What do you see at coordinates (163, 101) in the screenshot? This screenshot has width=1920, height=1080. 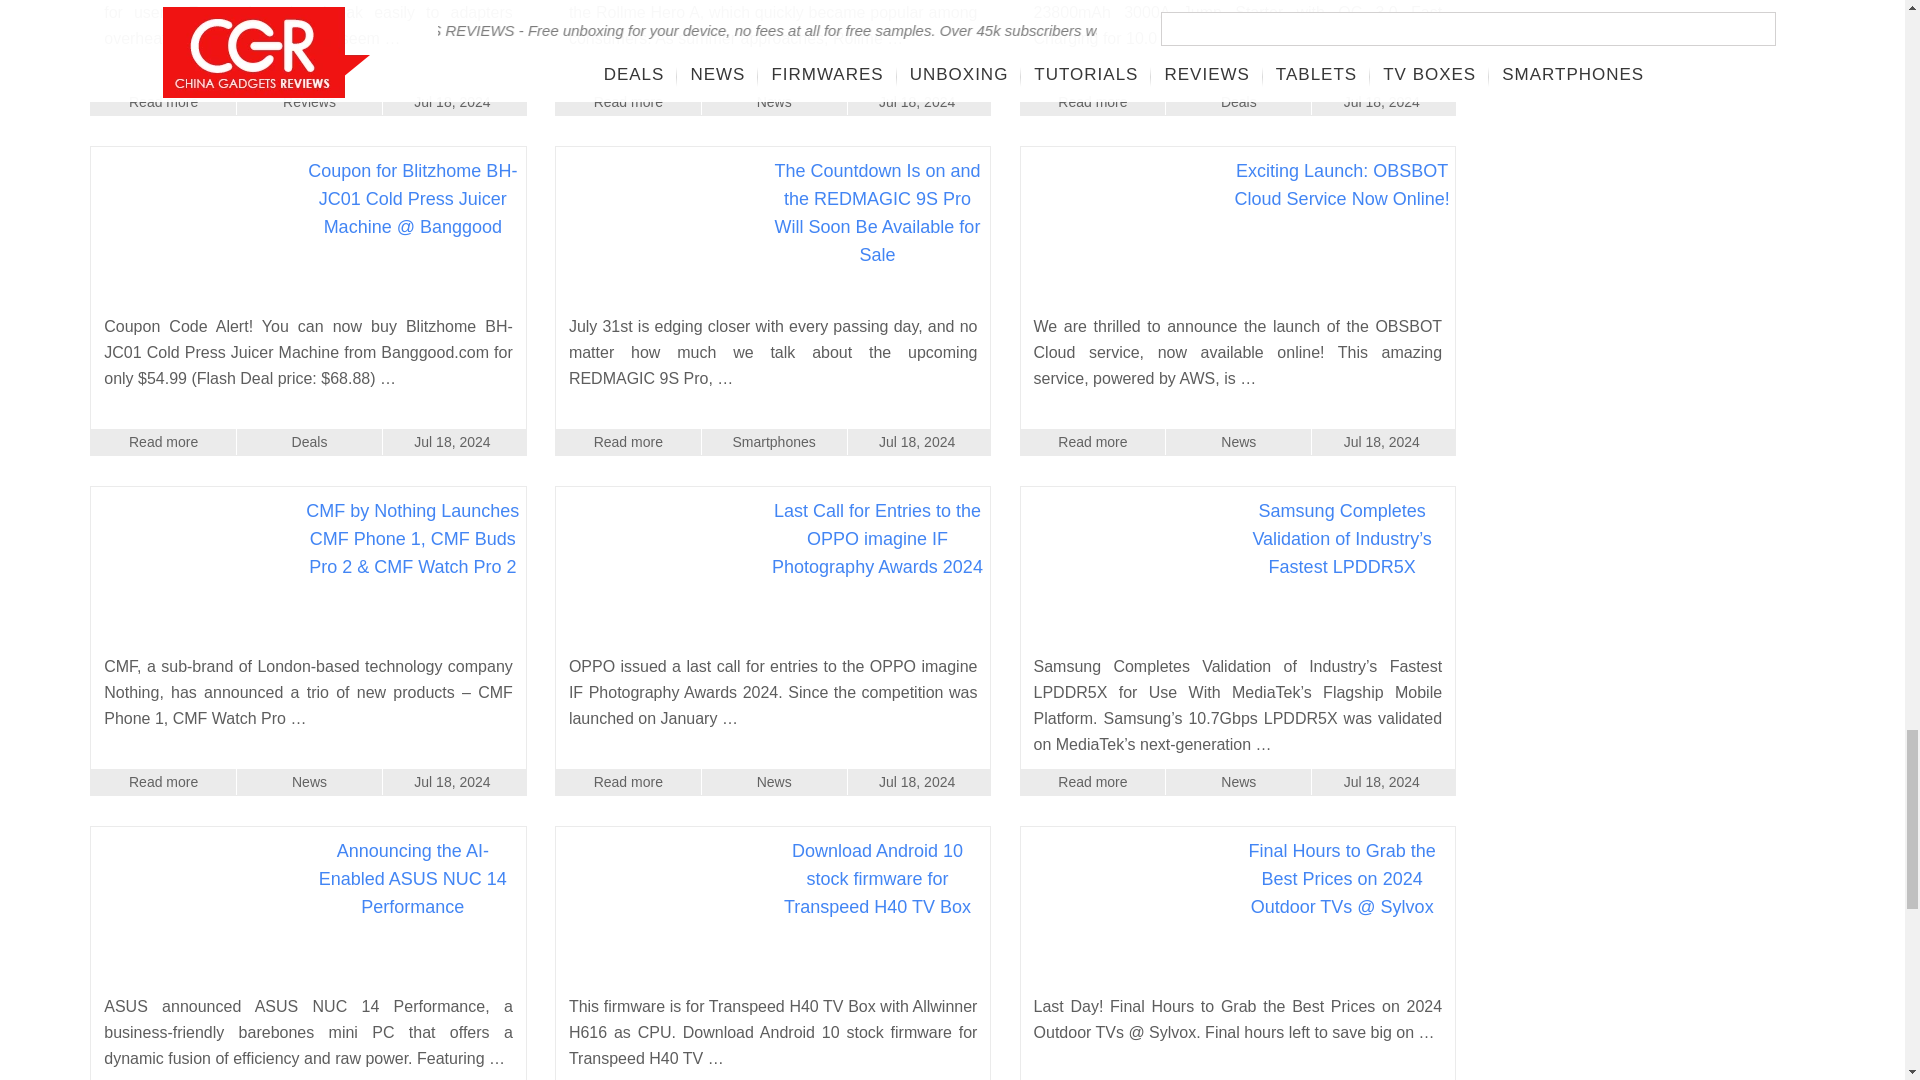 I see `Read more` at bounding box center [163, 101].